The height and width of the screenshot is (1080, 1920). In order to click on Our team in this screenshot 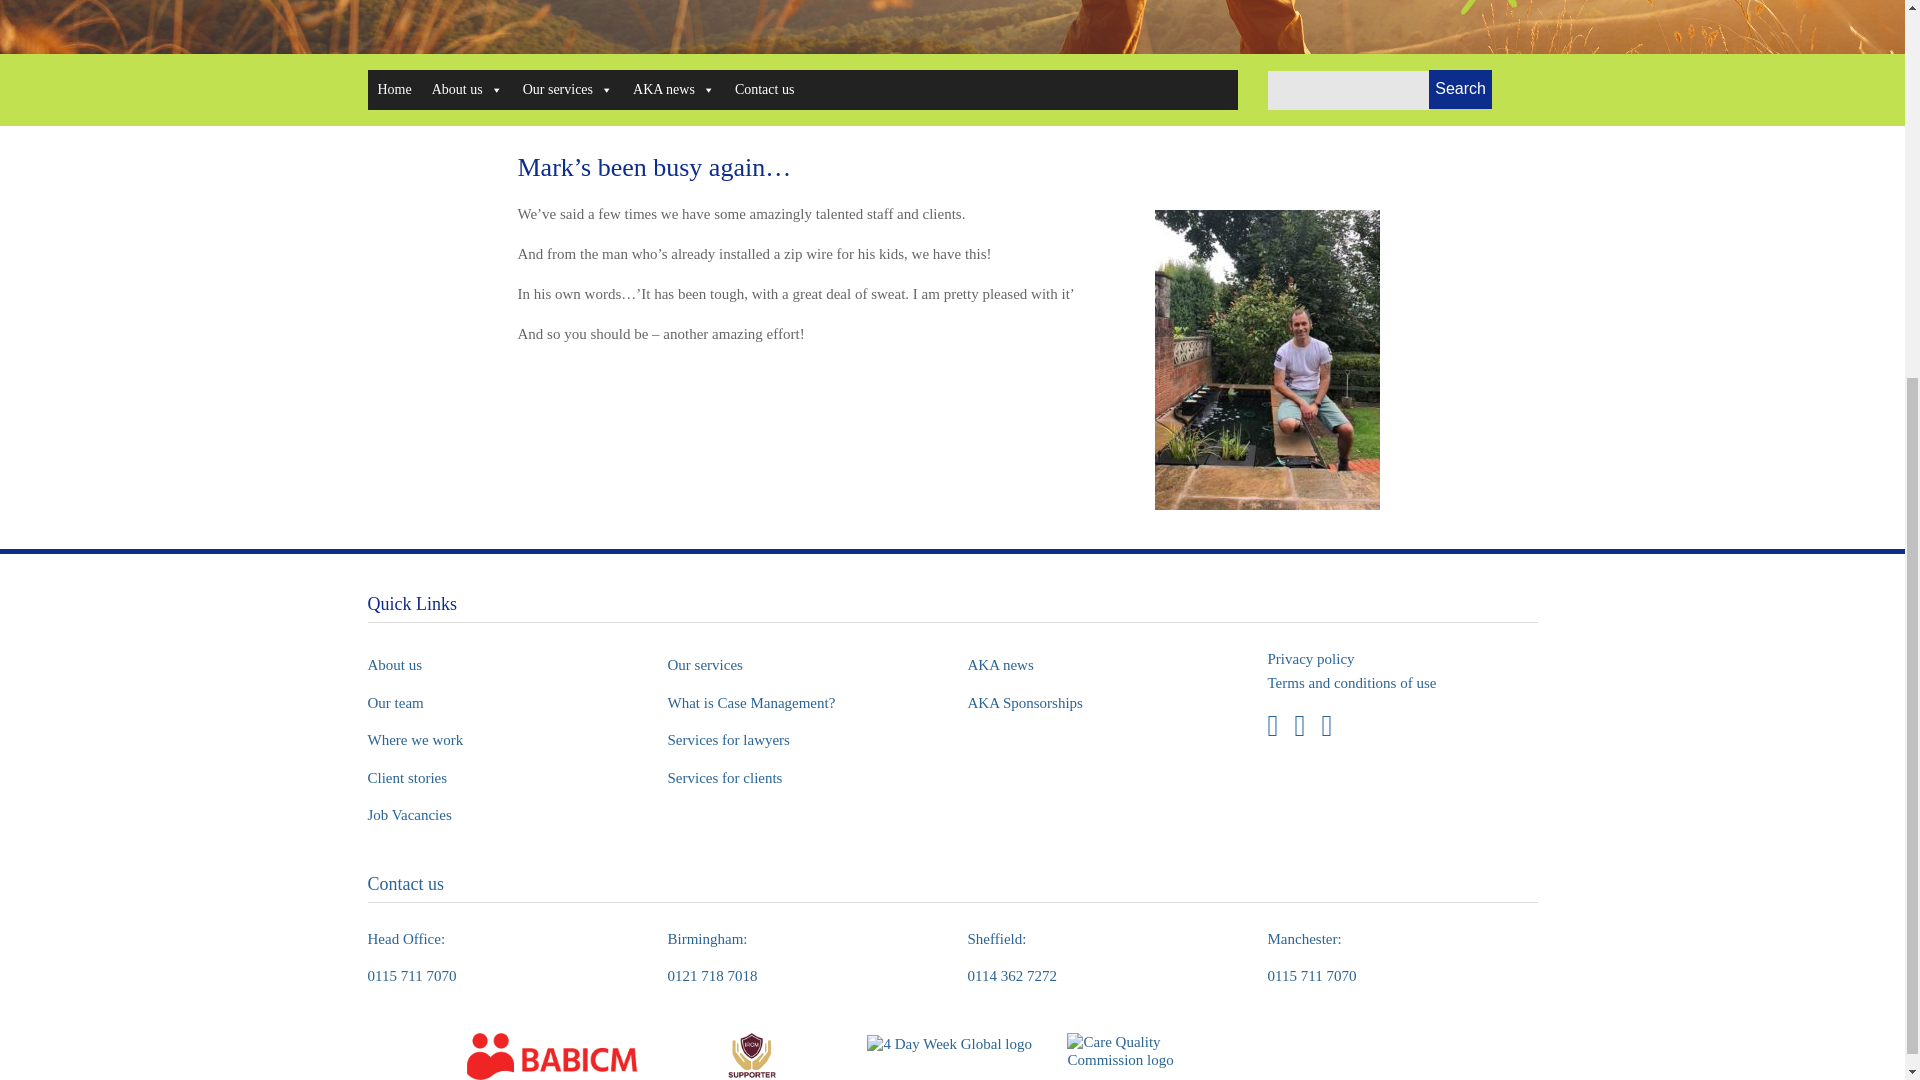, I will do `click(396, 703)`.